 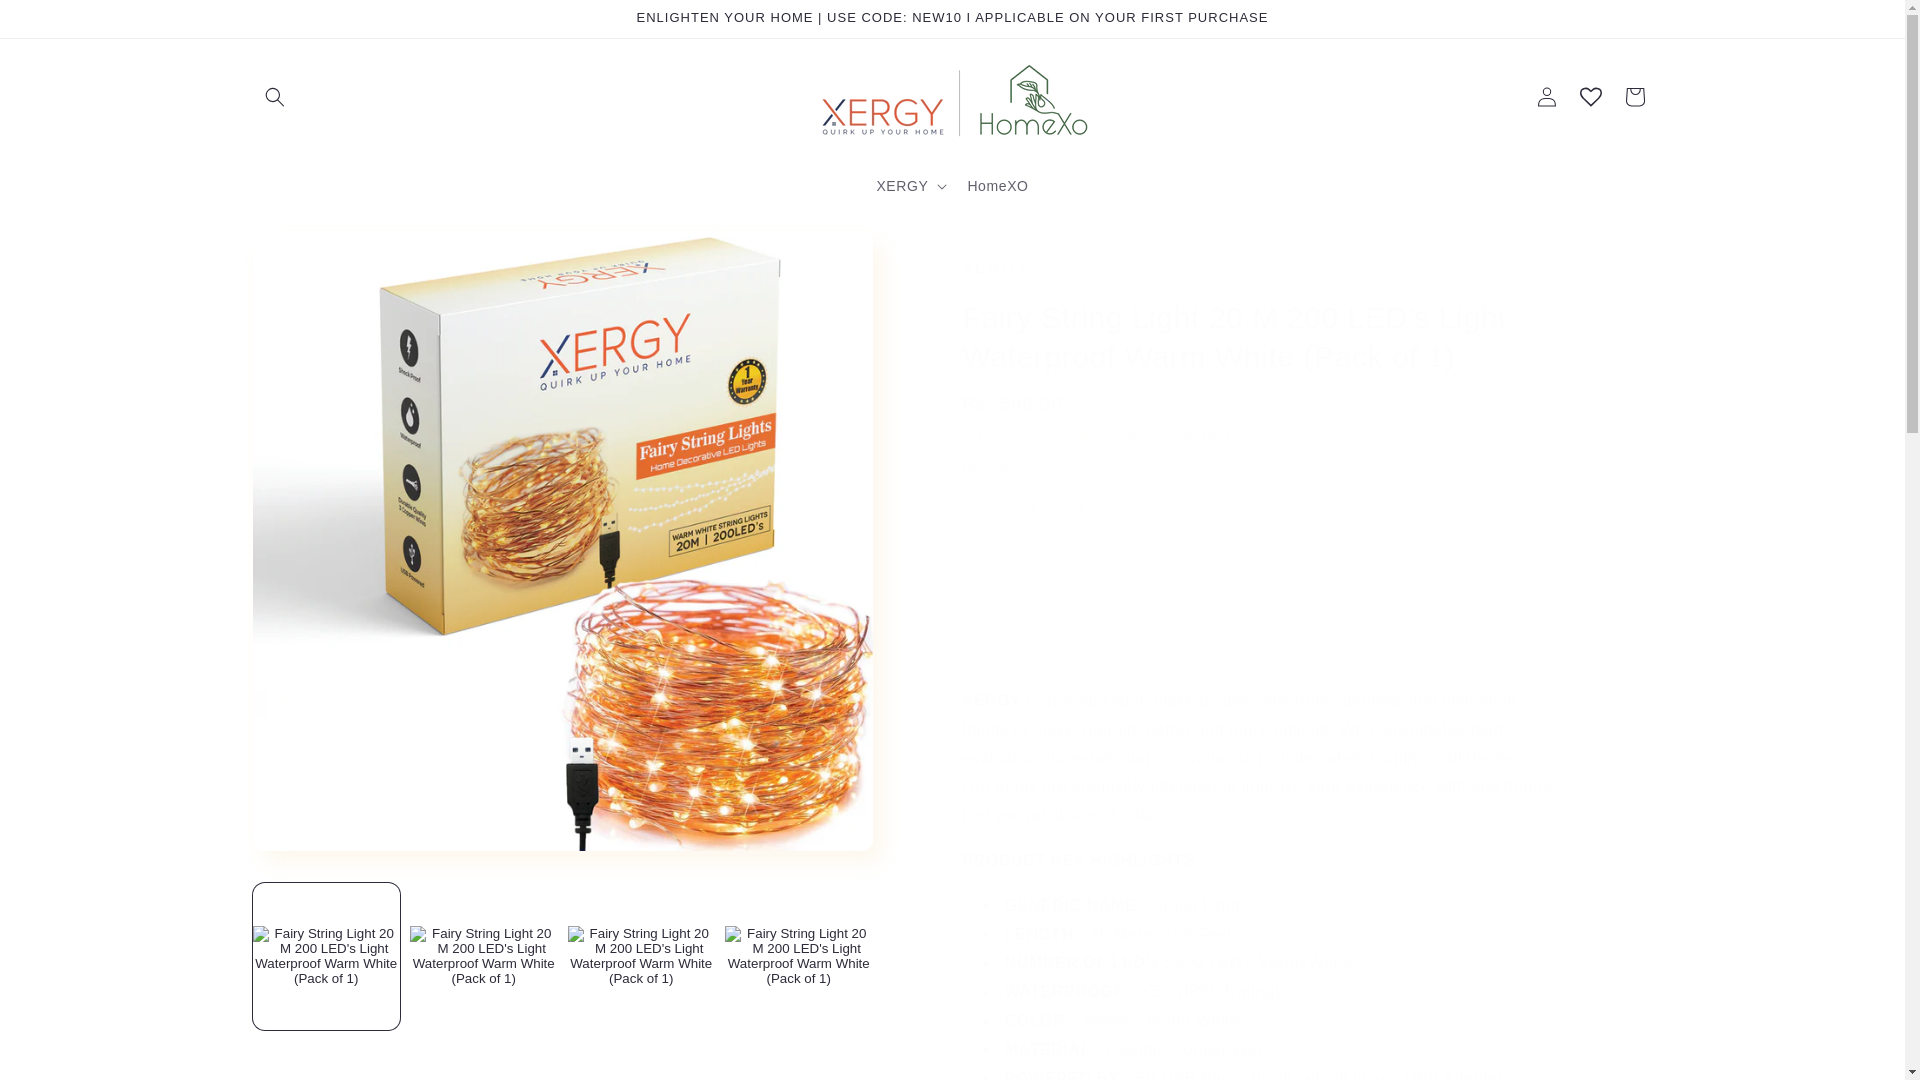 What do you see at coordinates (1546, 96) in the screenshot?
I see `Log in` at bounding box center [1546, 96].